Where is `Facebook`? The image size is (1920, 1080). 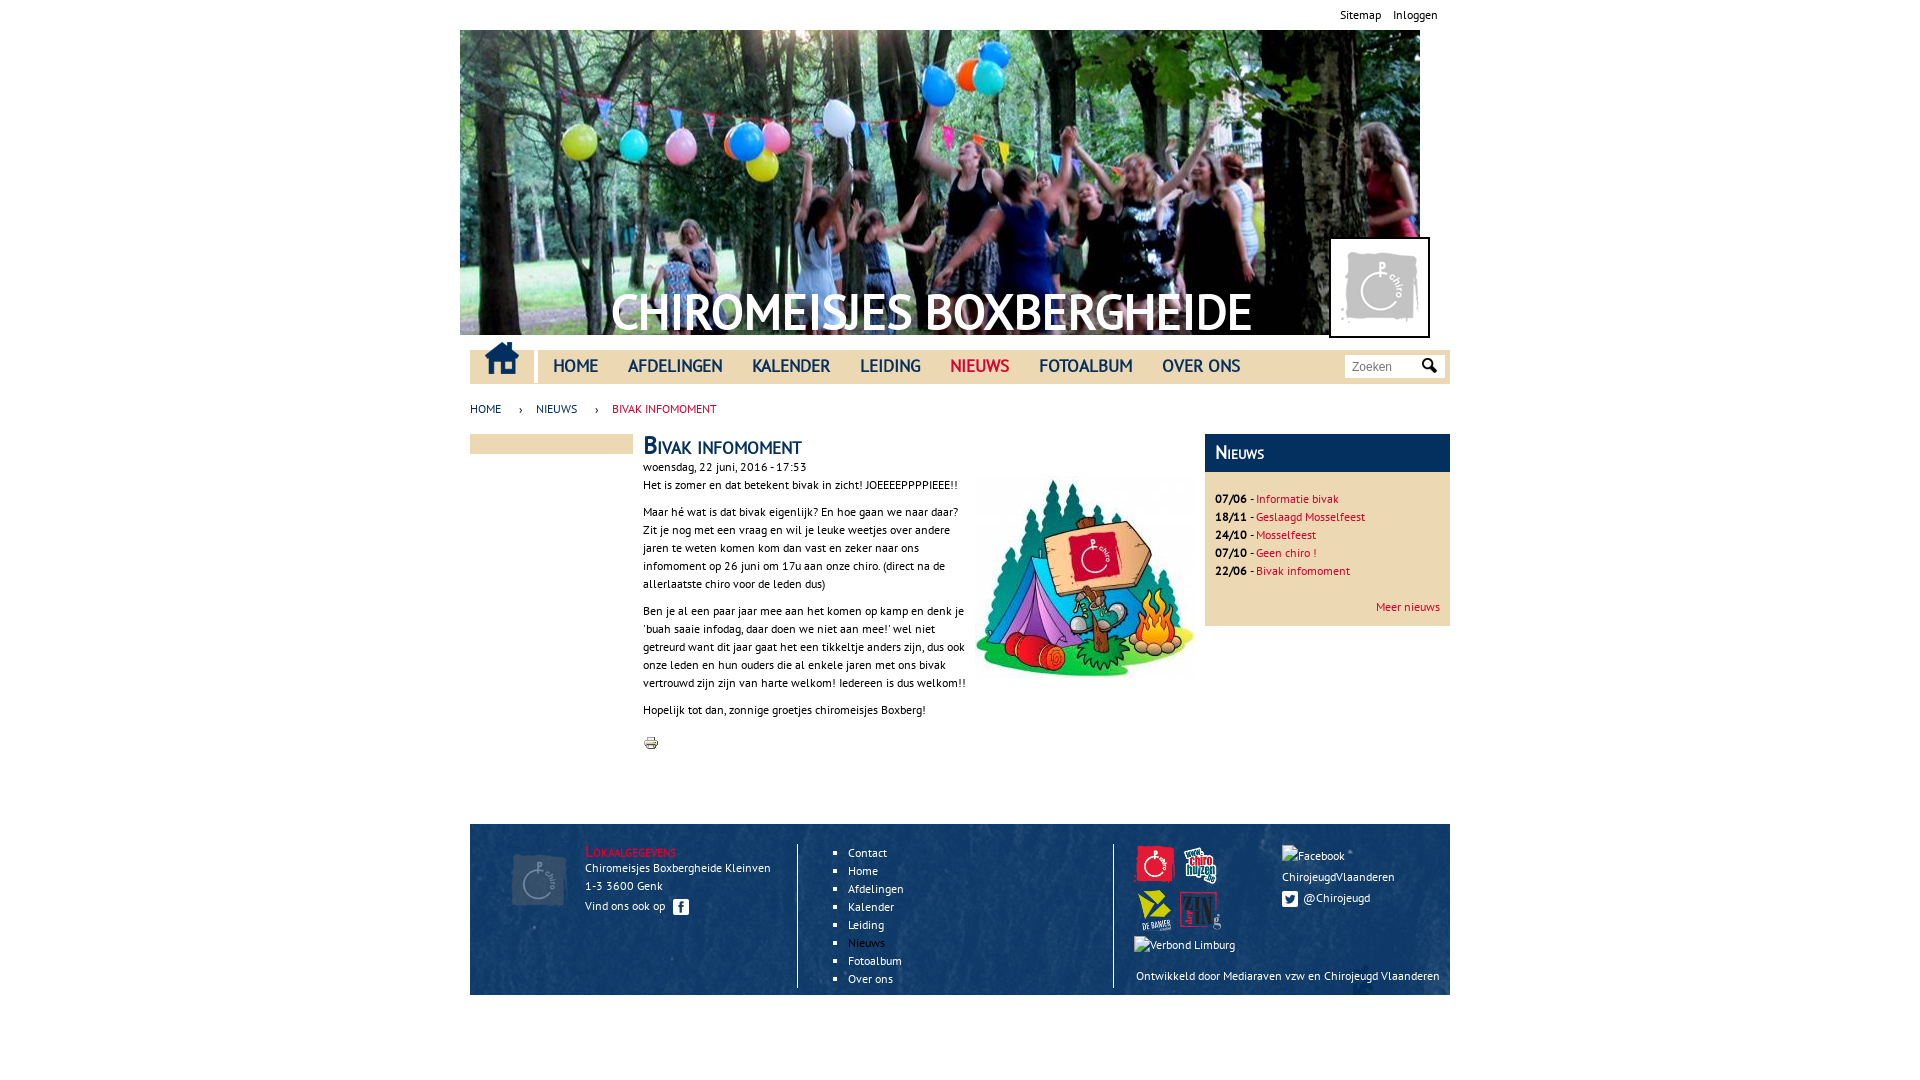
Facebook is located at coordinates (681, 907).